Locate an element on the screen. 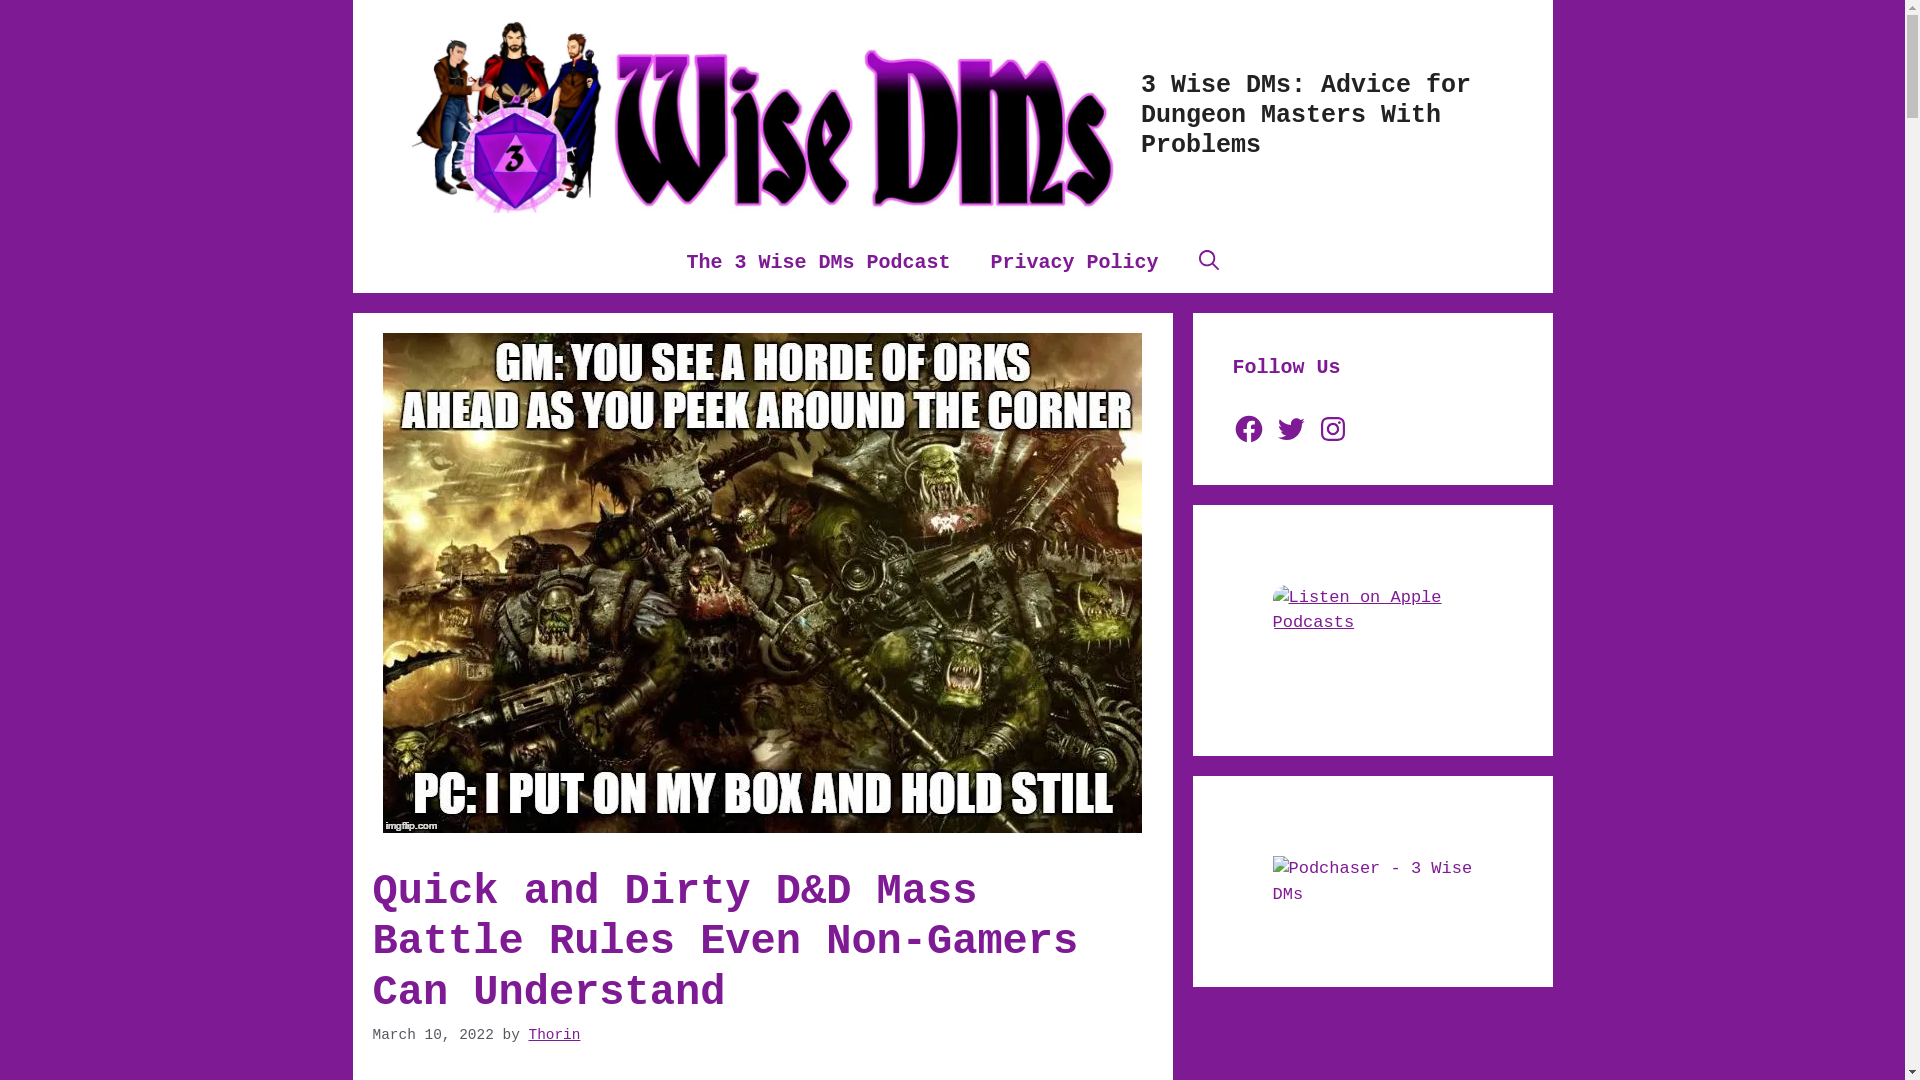  Thorin is located at coordinates (554, 1035).